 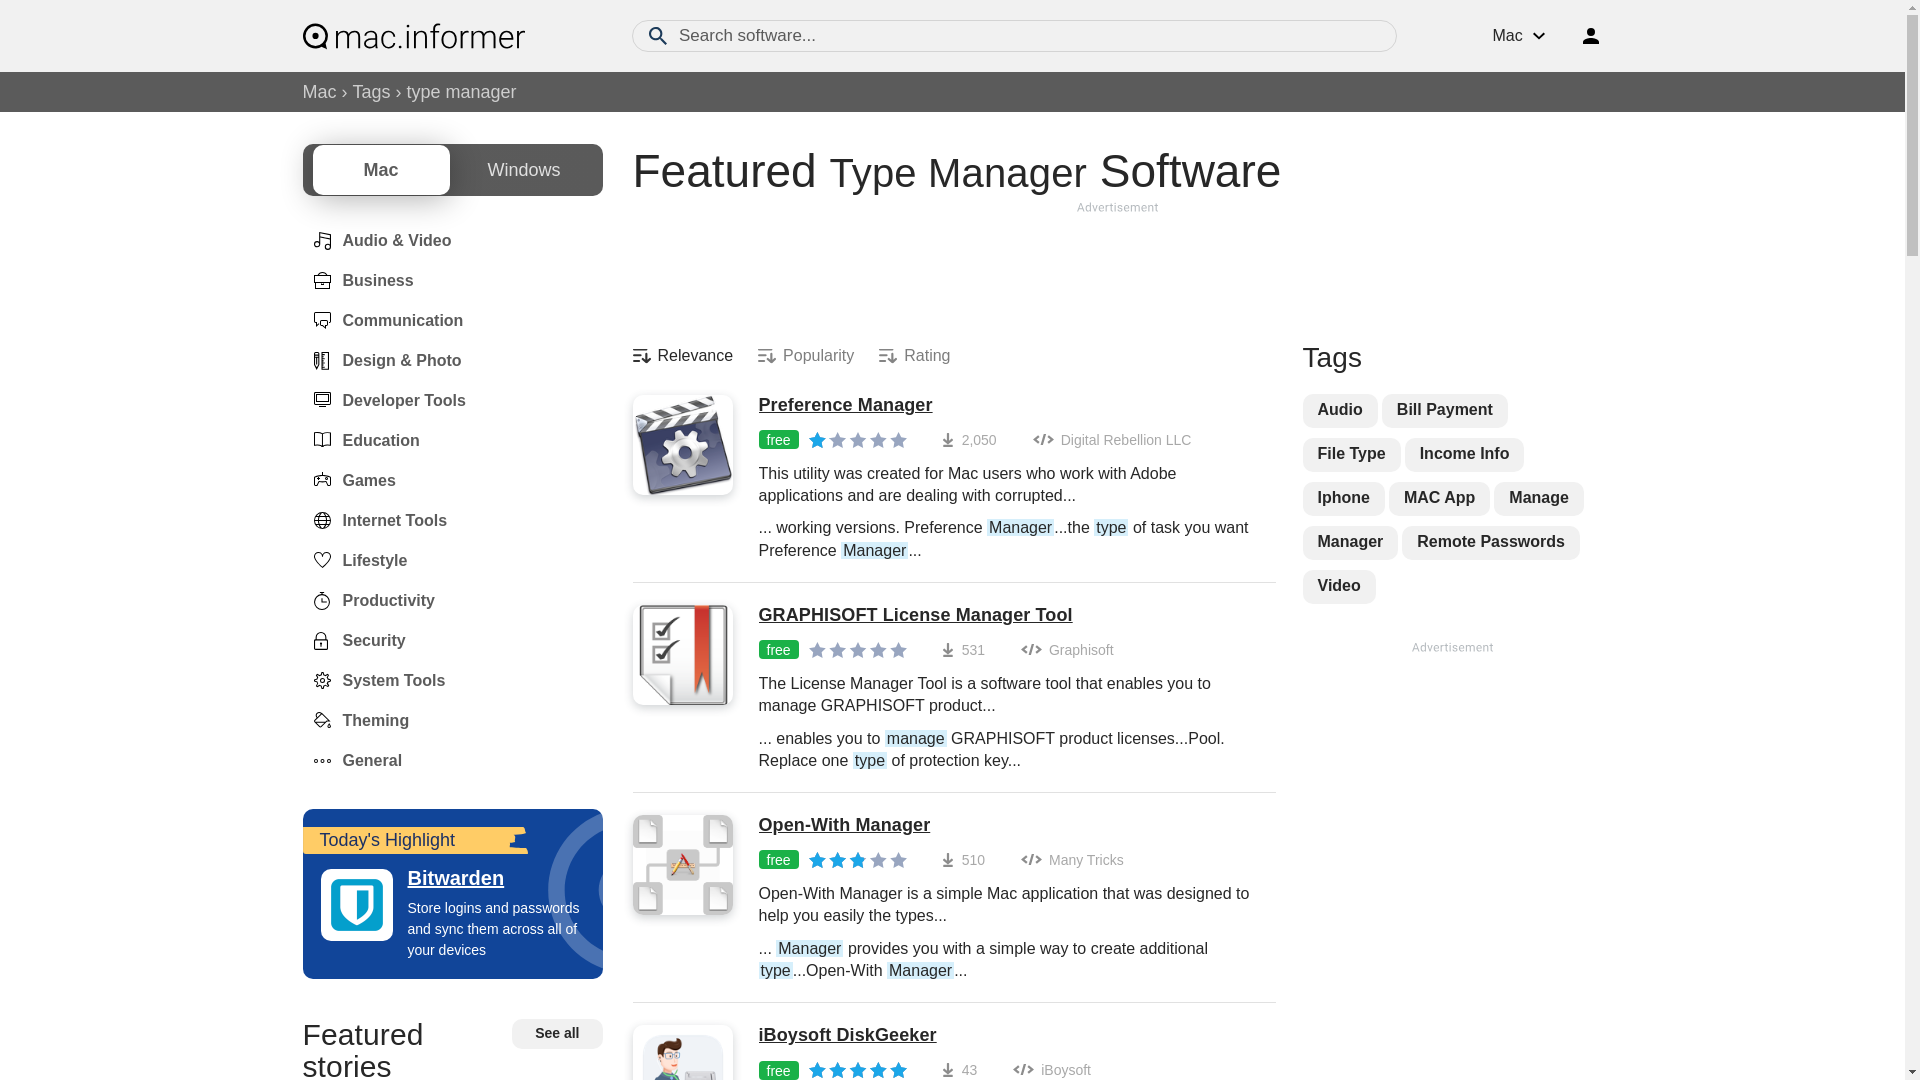 What do you see at coordinates (682, 356) in the screenshot?
I see `Relevance` at bounding box center [682, 356].